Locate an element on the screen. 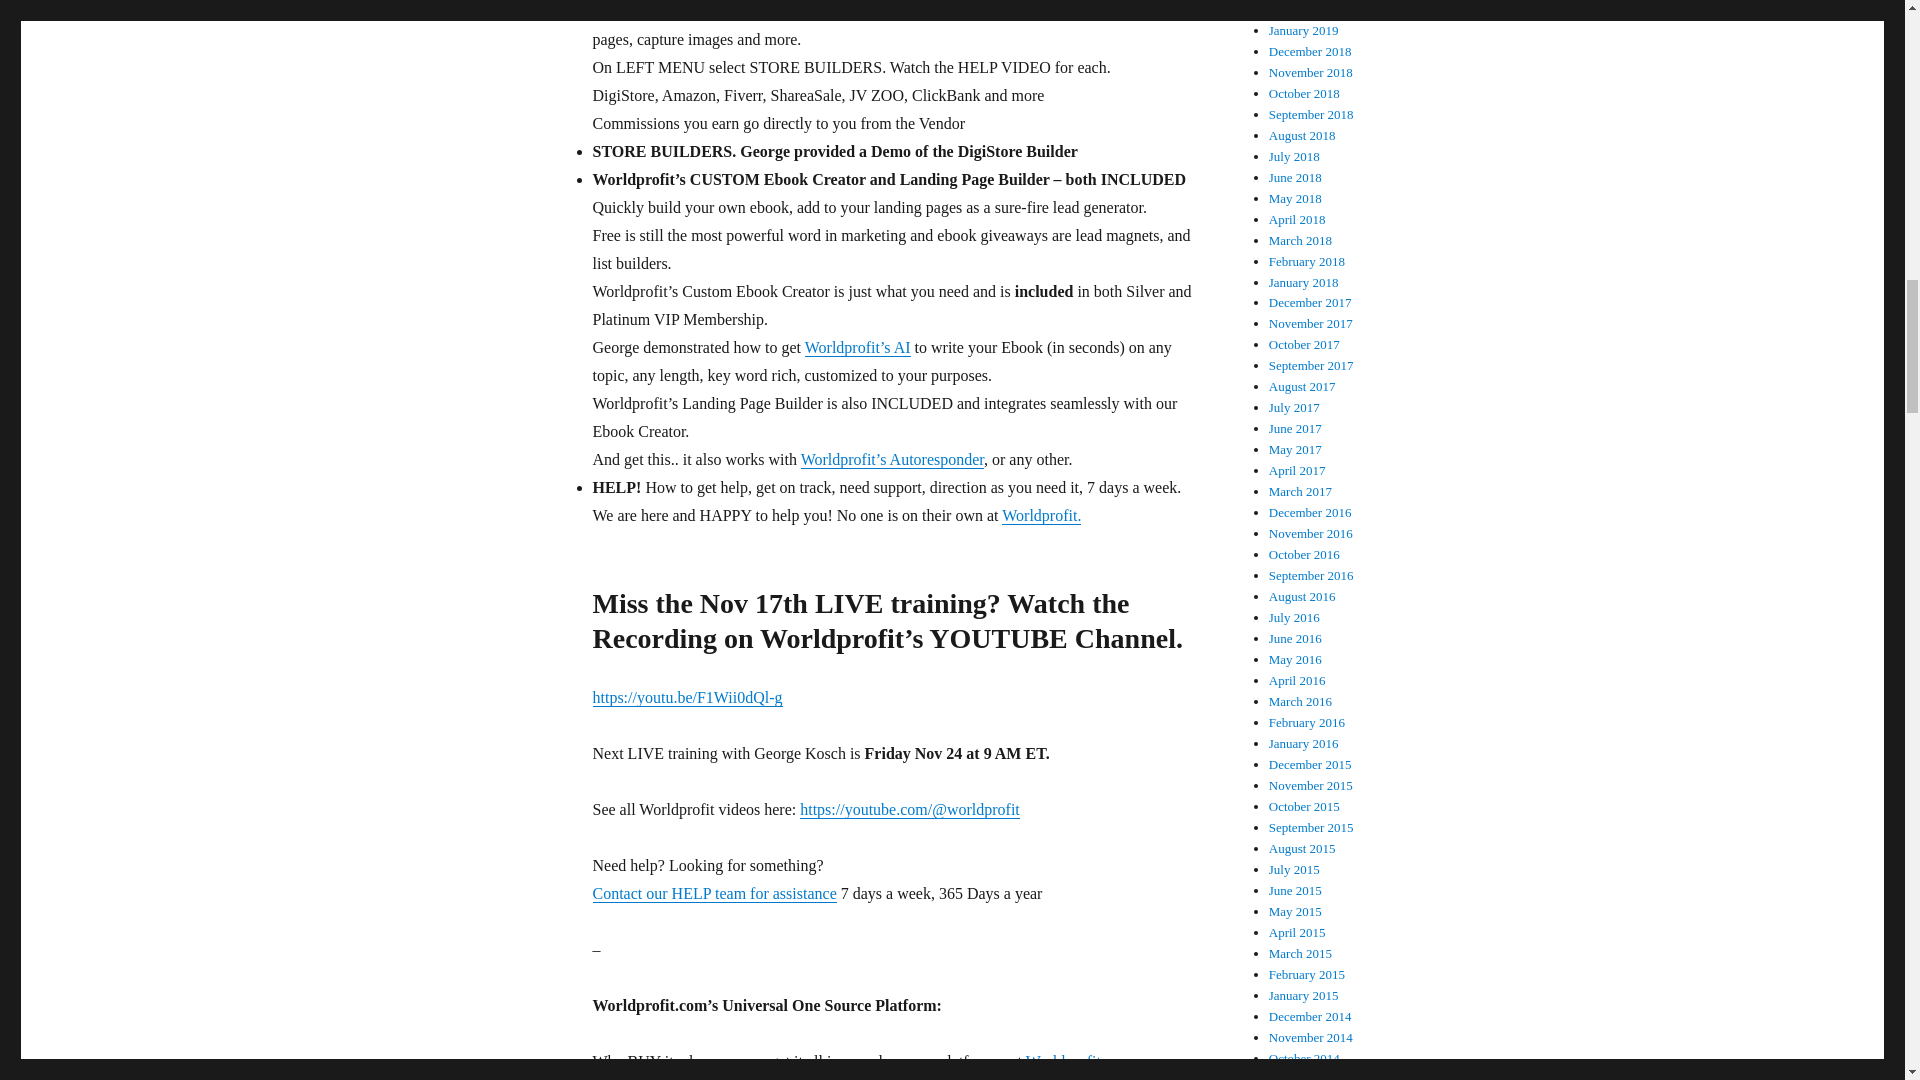 Image resolution: width=1920 pixels, height=1080 pixels. Worldprofit. is located at coordinates (1041, 514).